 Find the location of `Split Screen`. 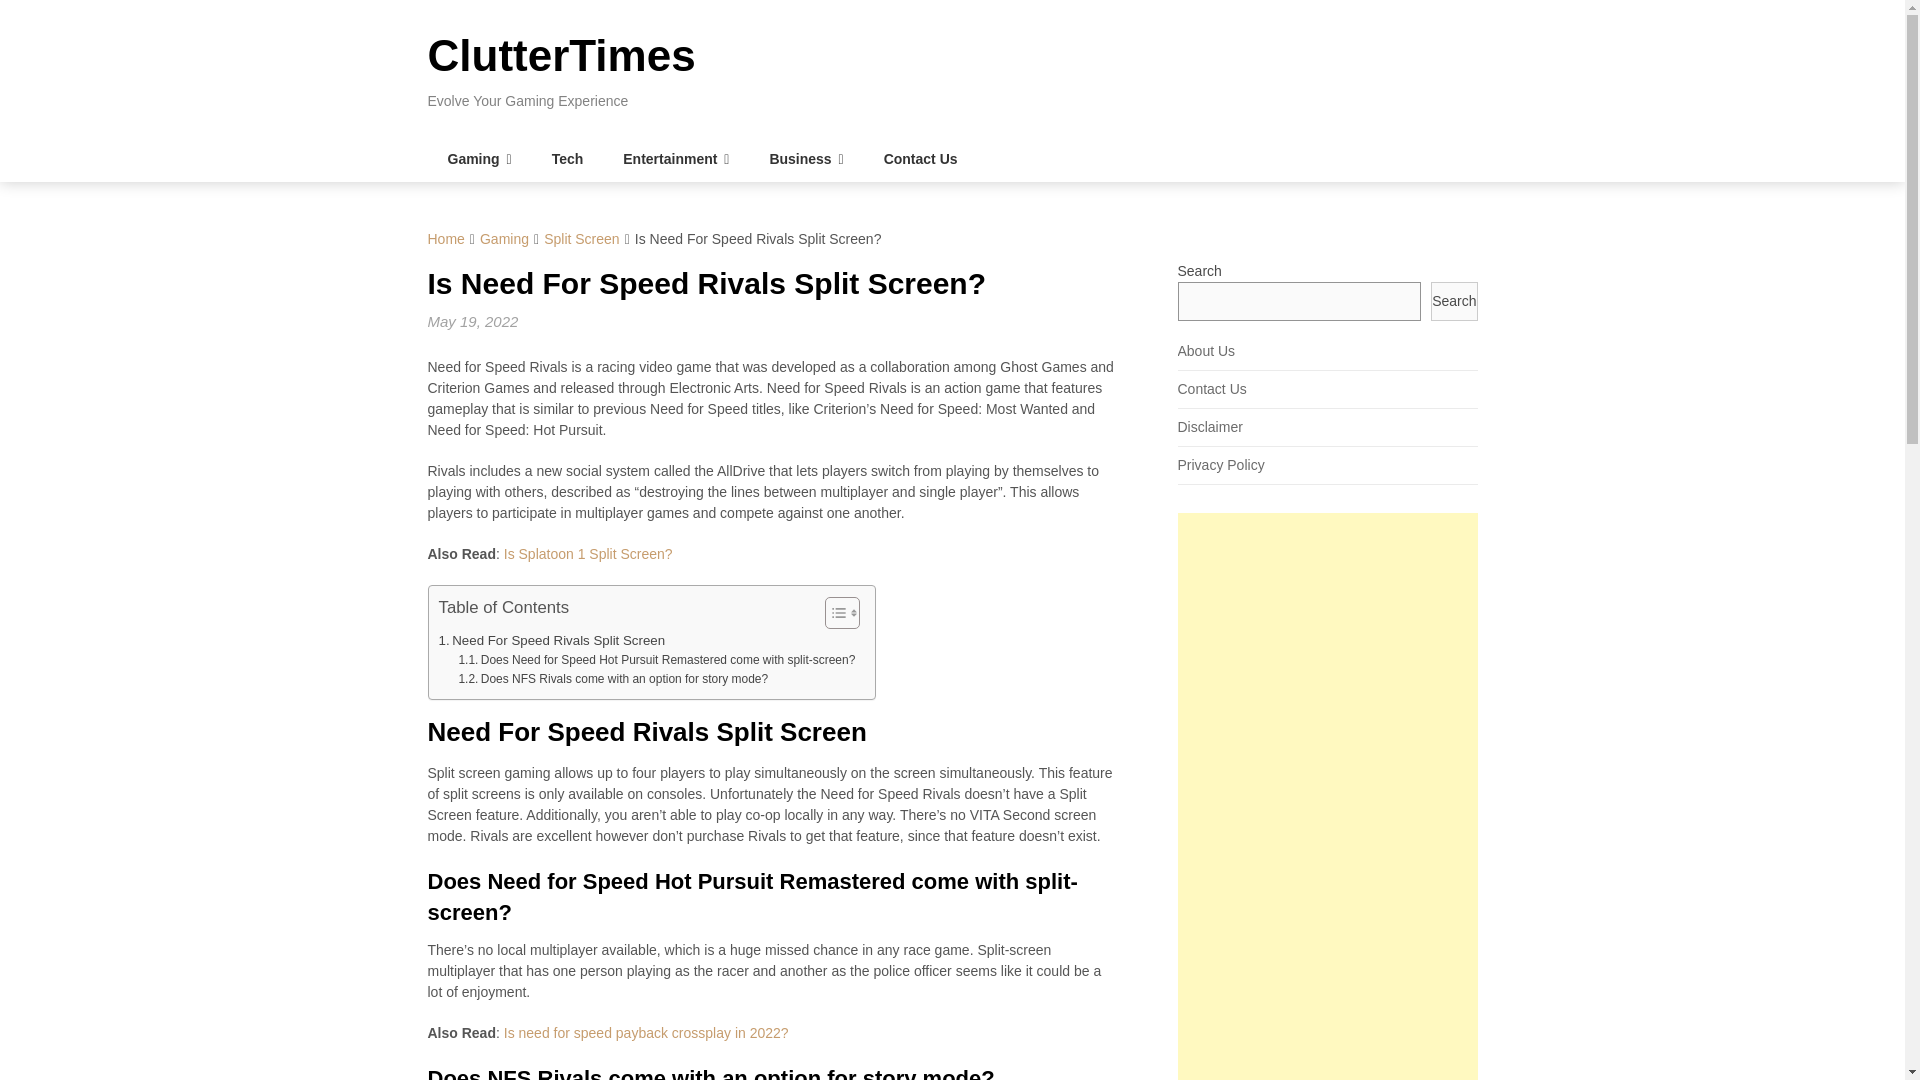

Split Screen is located at coordinates (580, 239).